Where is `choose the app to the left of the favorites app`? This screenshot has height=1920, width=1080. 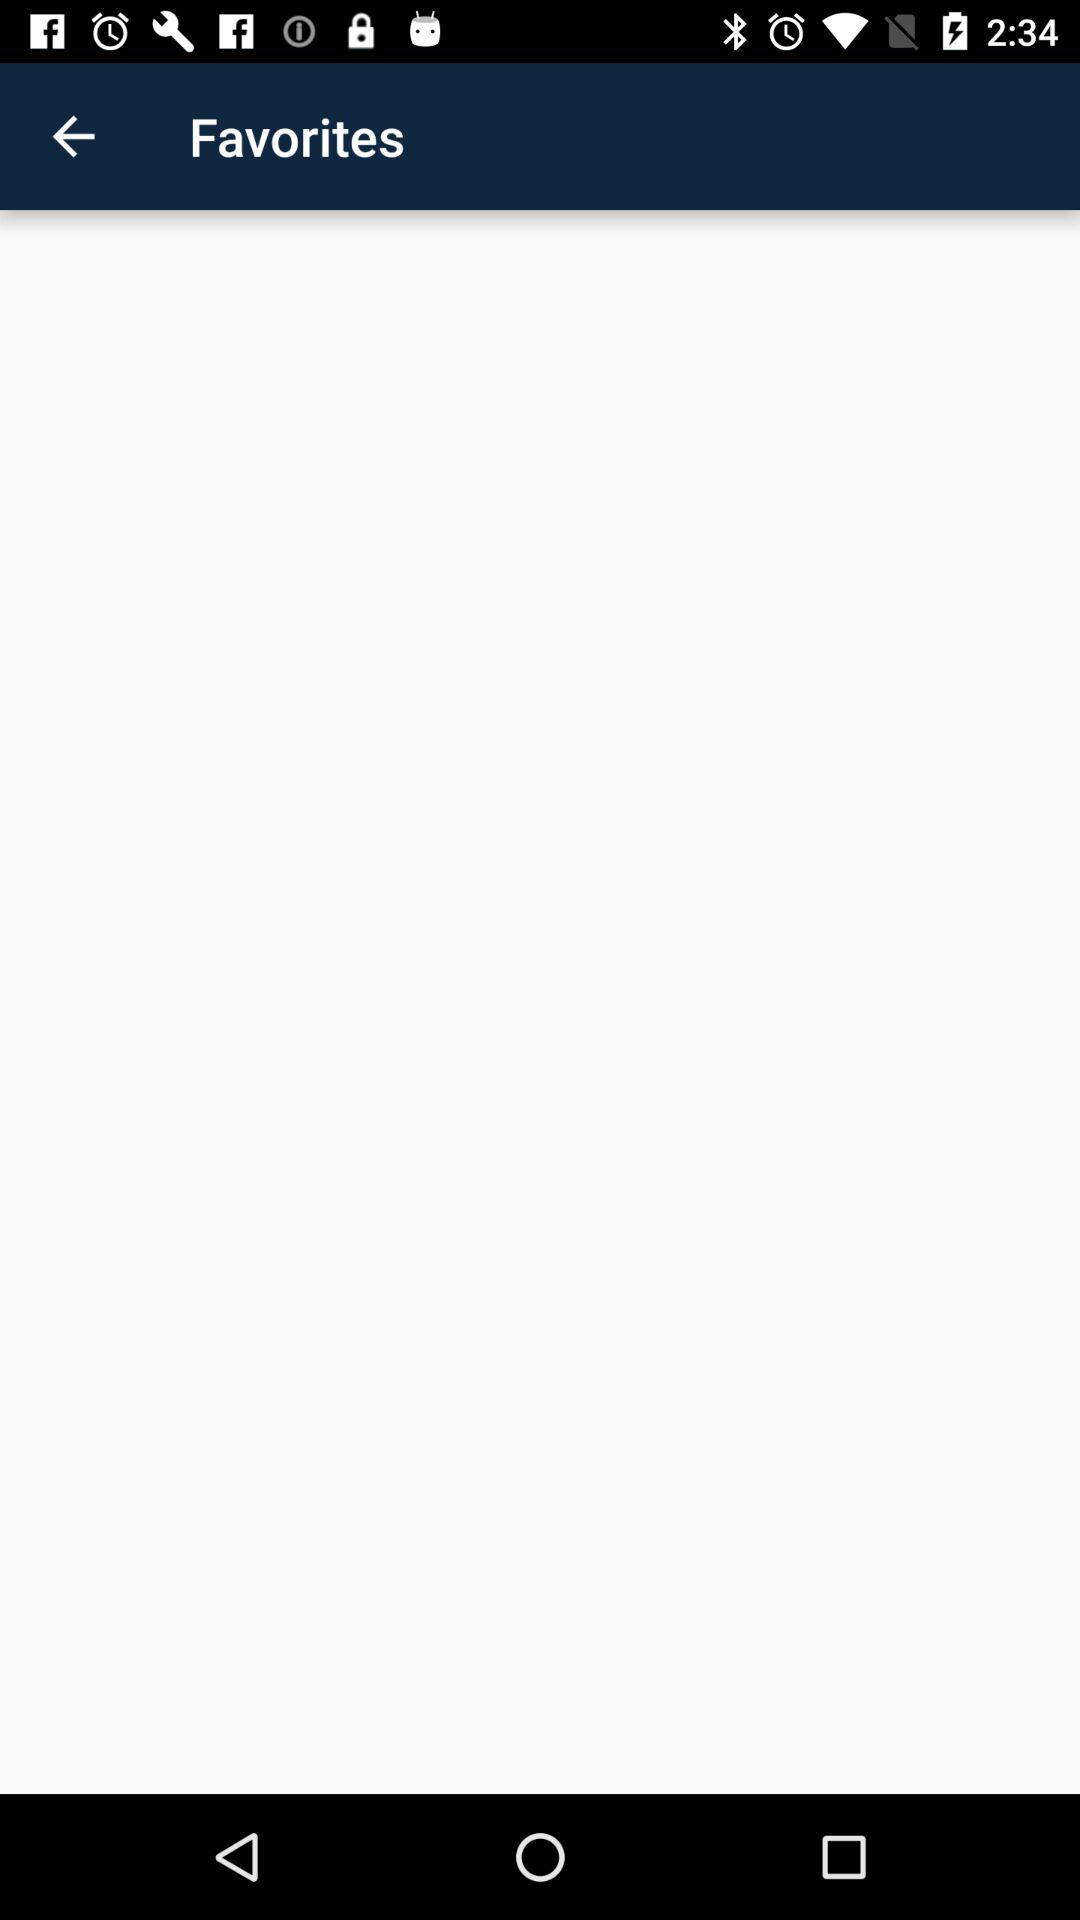
choose the app to the left of the favorites app is located at coordinates (73, 136).